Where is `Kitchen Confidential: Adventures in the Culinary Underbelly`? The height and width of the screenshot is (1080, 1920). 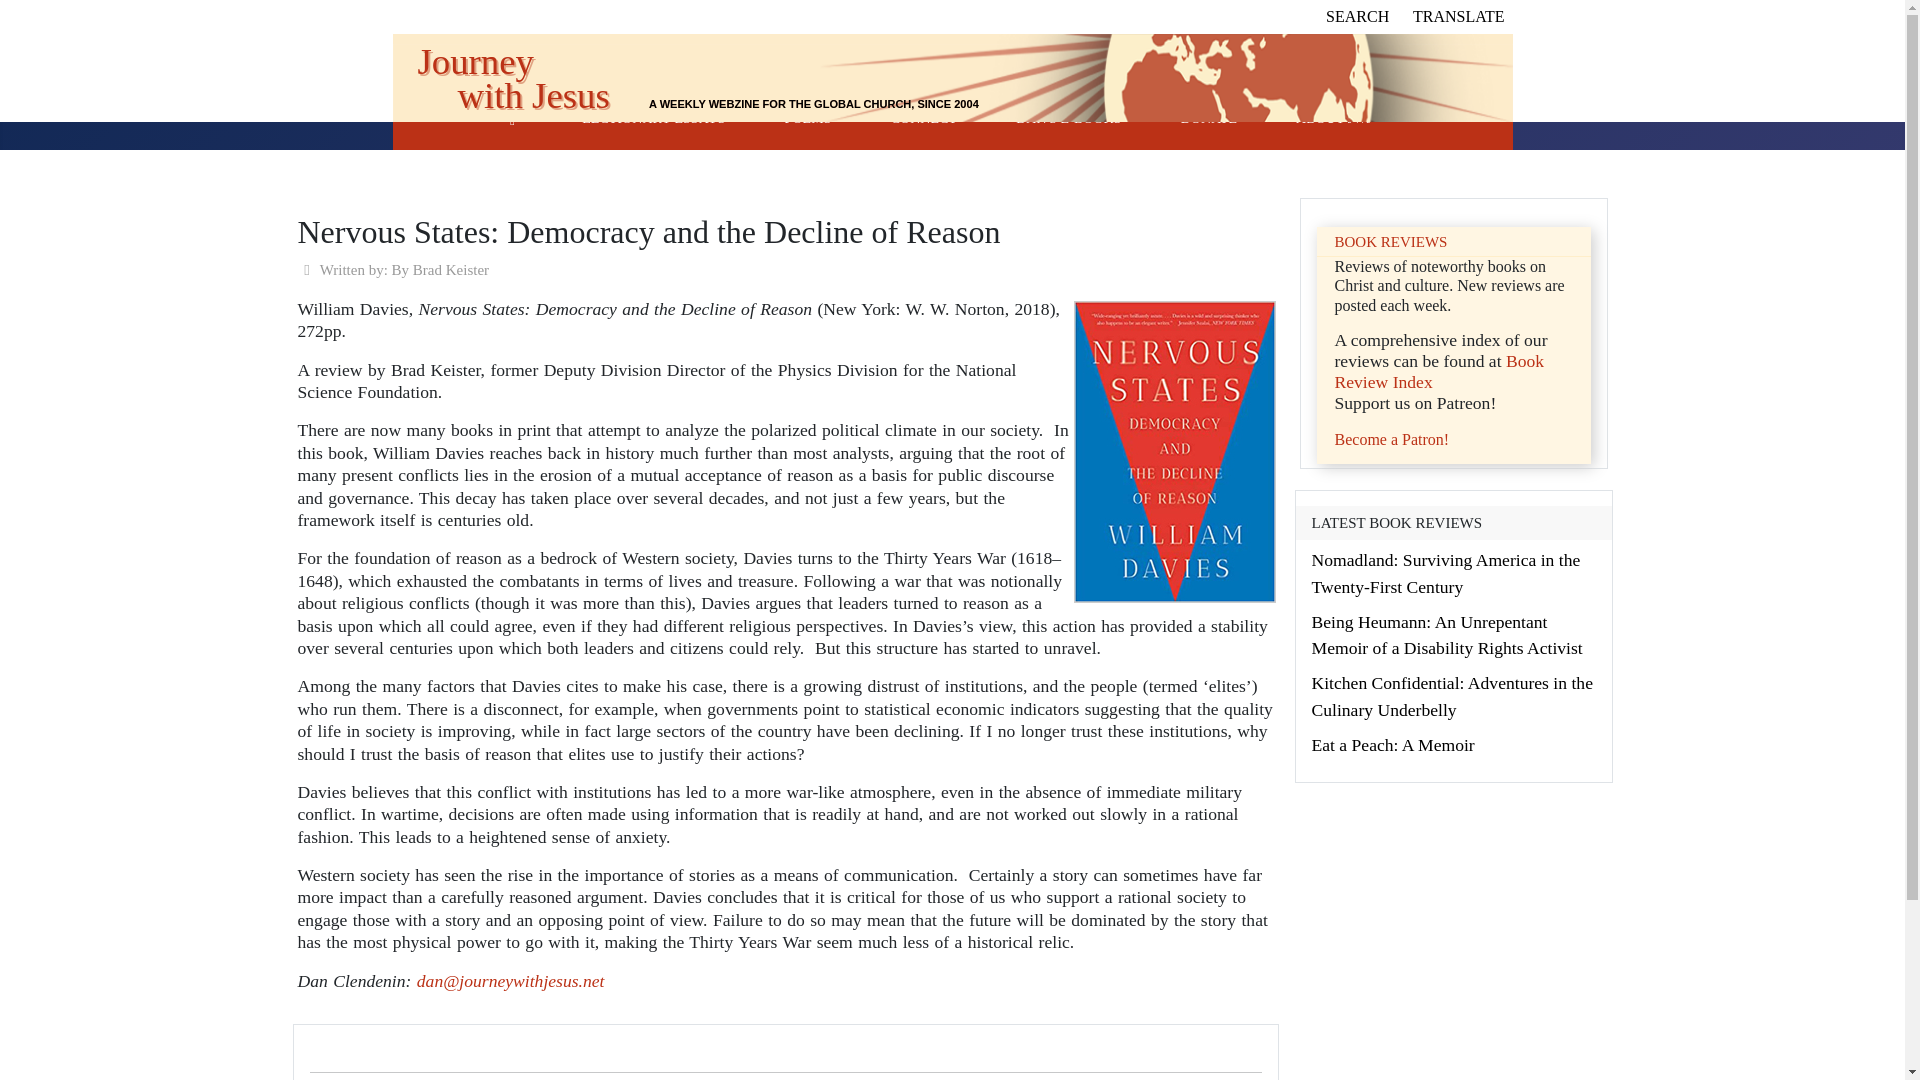
Kitchen Confidential: Adventures in the Culinary Underbelly is located at coordinates (1452, 696).